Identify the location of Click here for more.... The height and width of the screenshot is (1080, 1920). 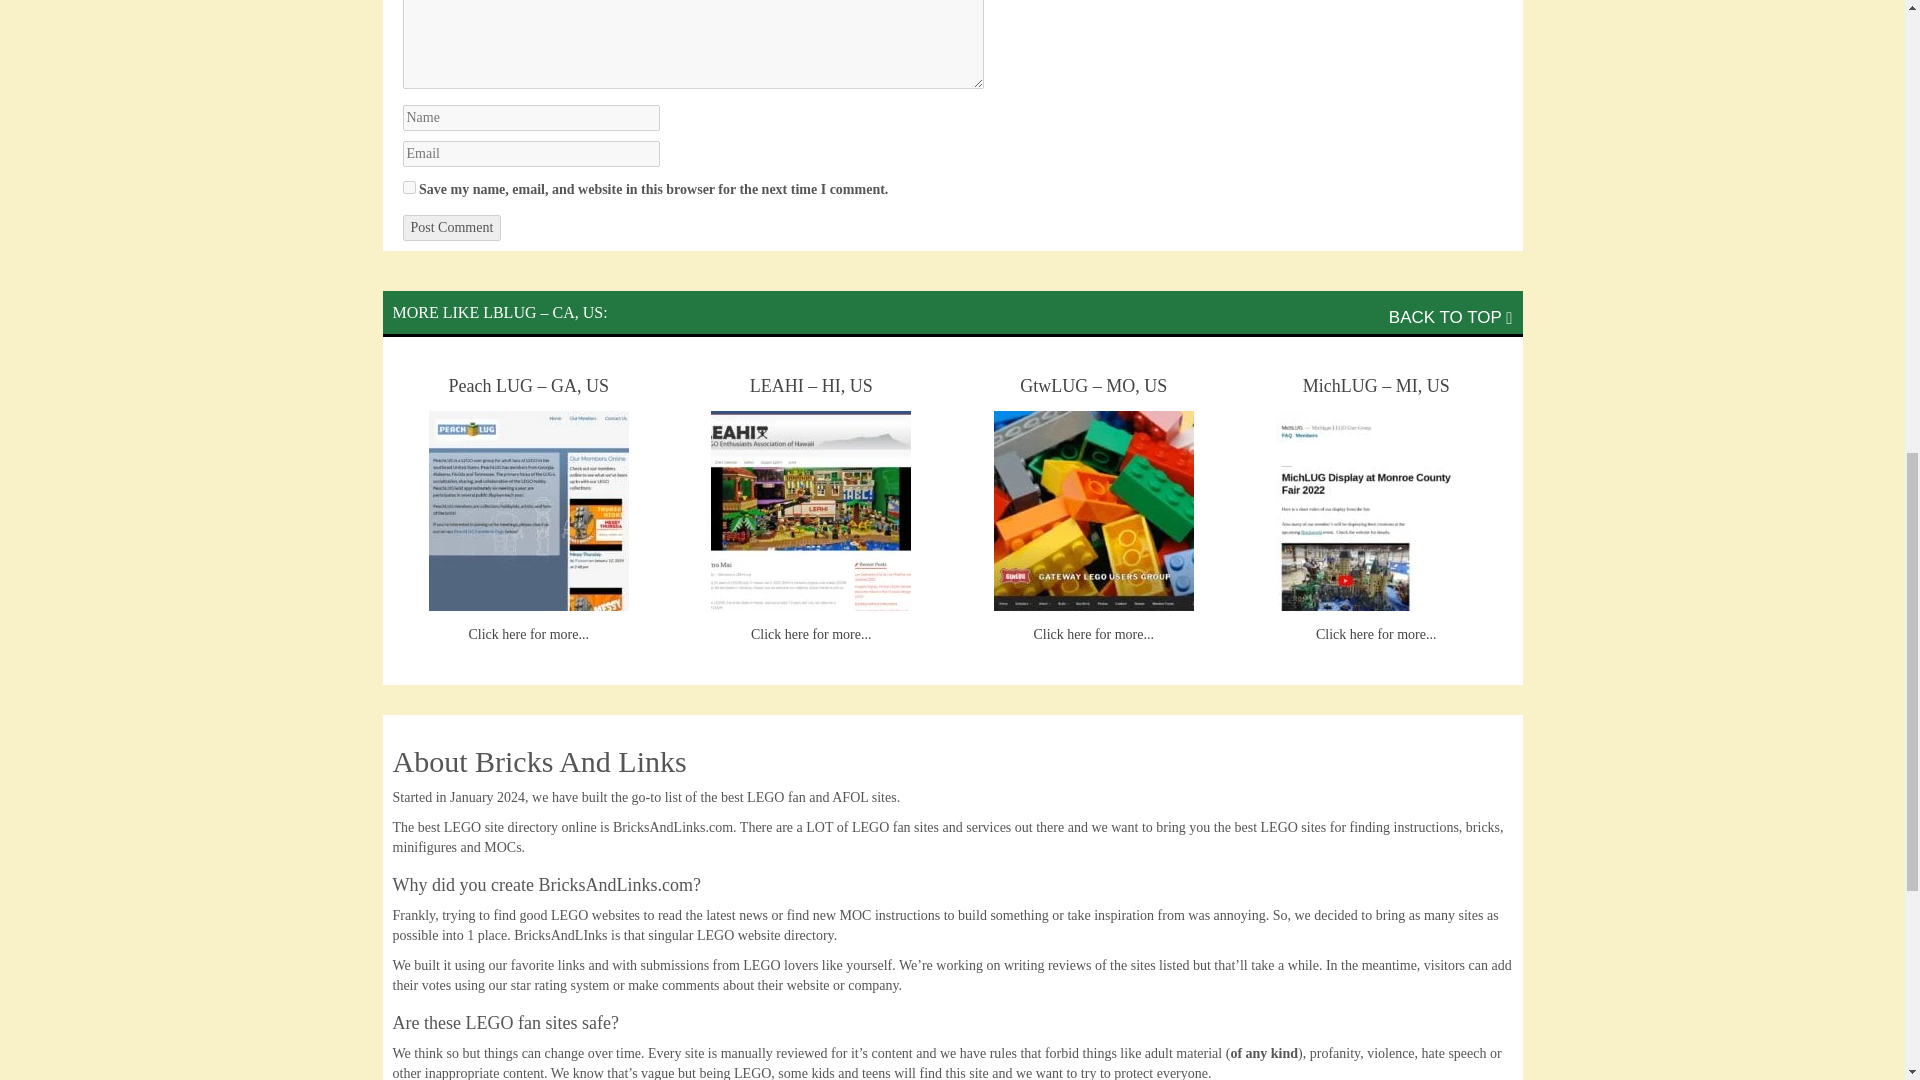
(1376, 634).